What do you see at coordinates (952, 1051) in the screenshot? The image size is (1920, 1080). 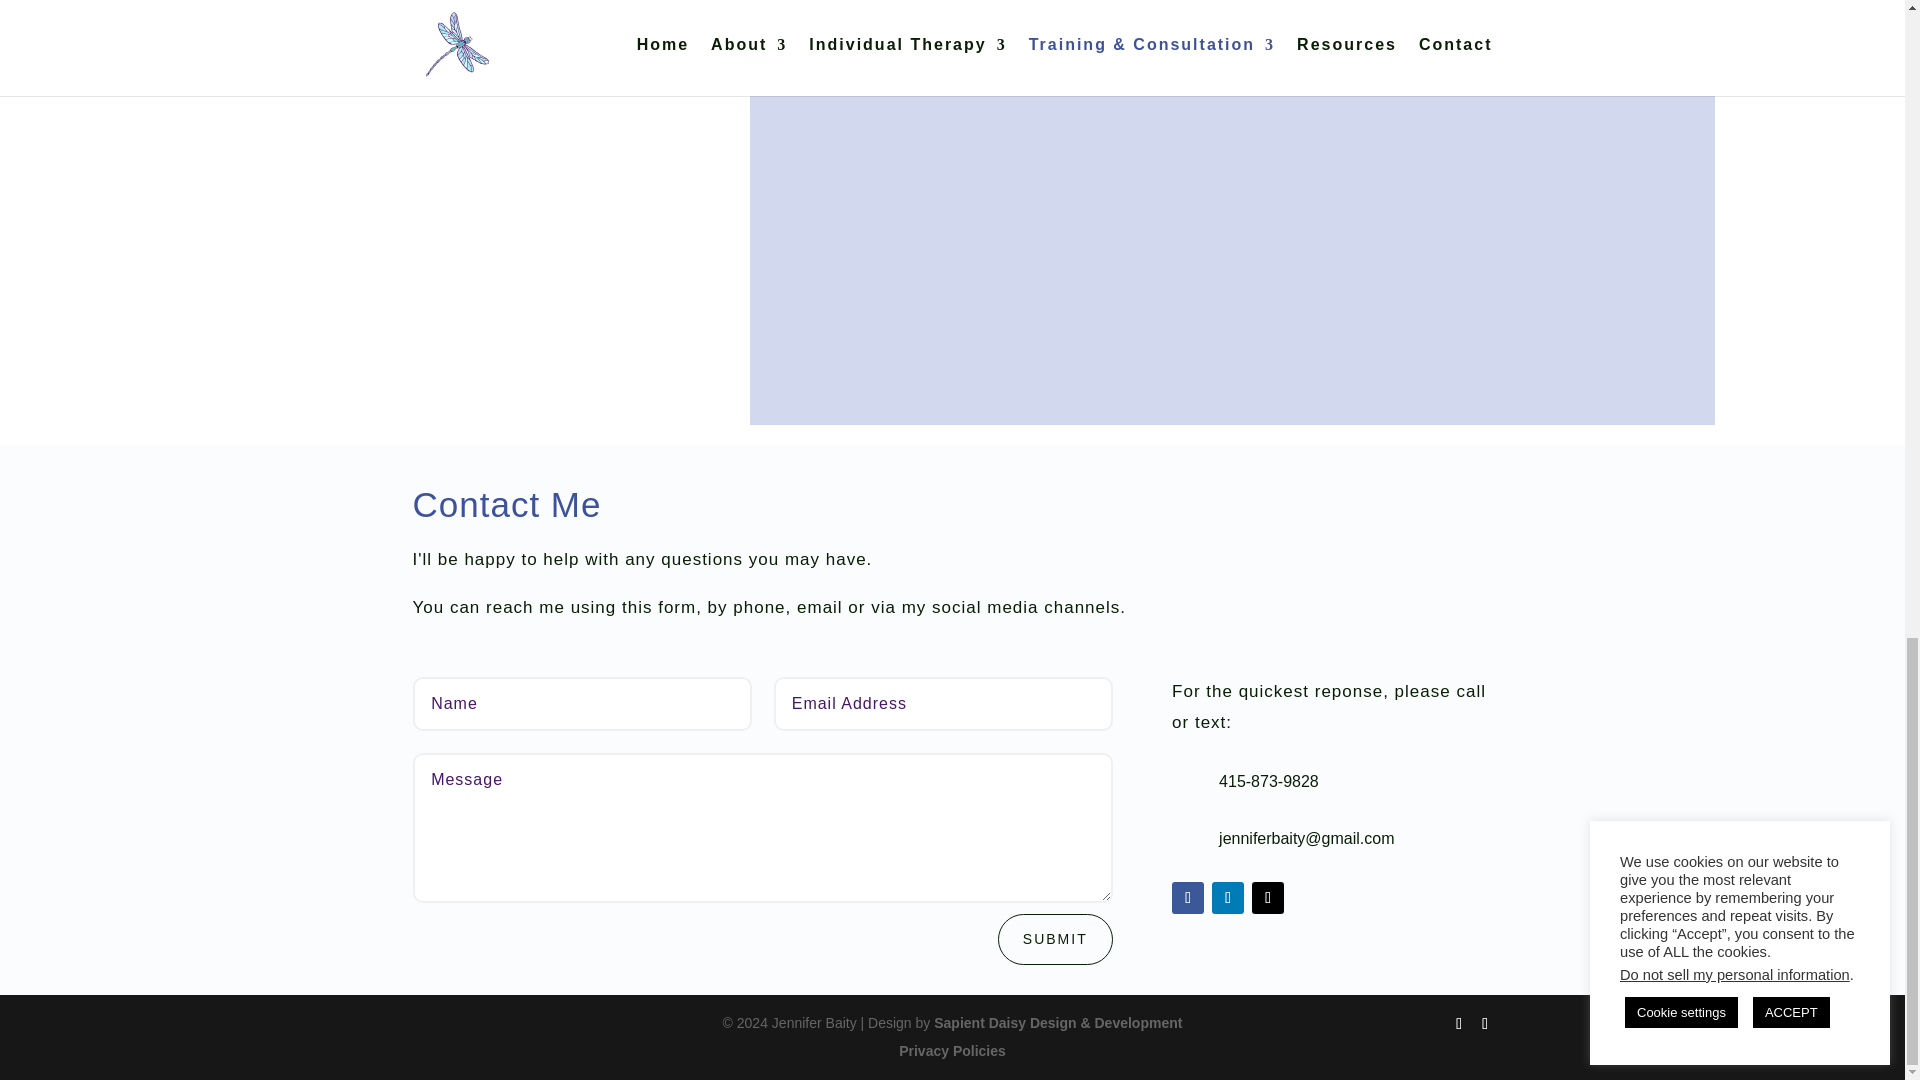 I see `Privacy Policies` at bounding box center [952, 1051].